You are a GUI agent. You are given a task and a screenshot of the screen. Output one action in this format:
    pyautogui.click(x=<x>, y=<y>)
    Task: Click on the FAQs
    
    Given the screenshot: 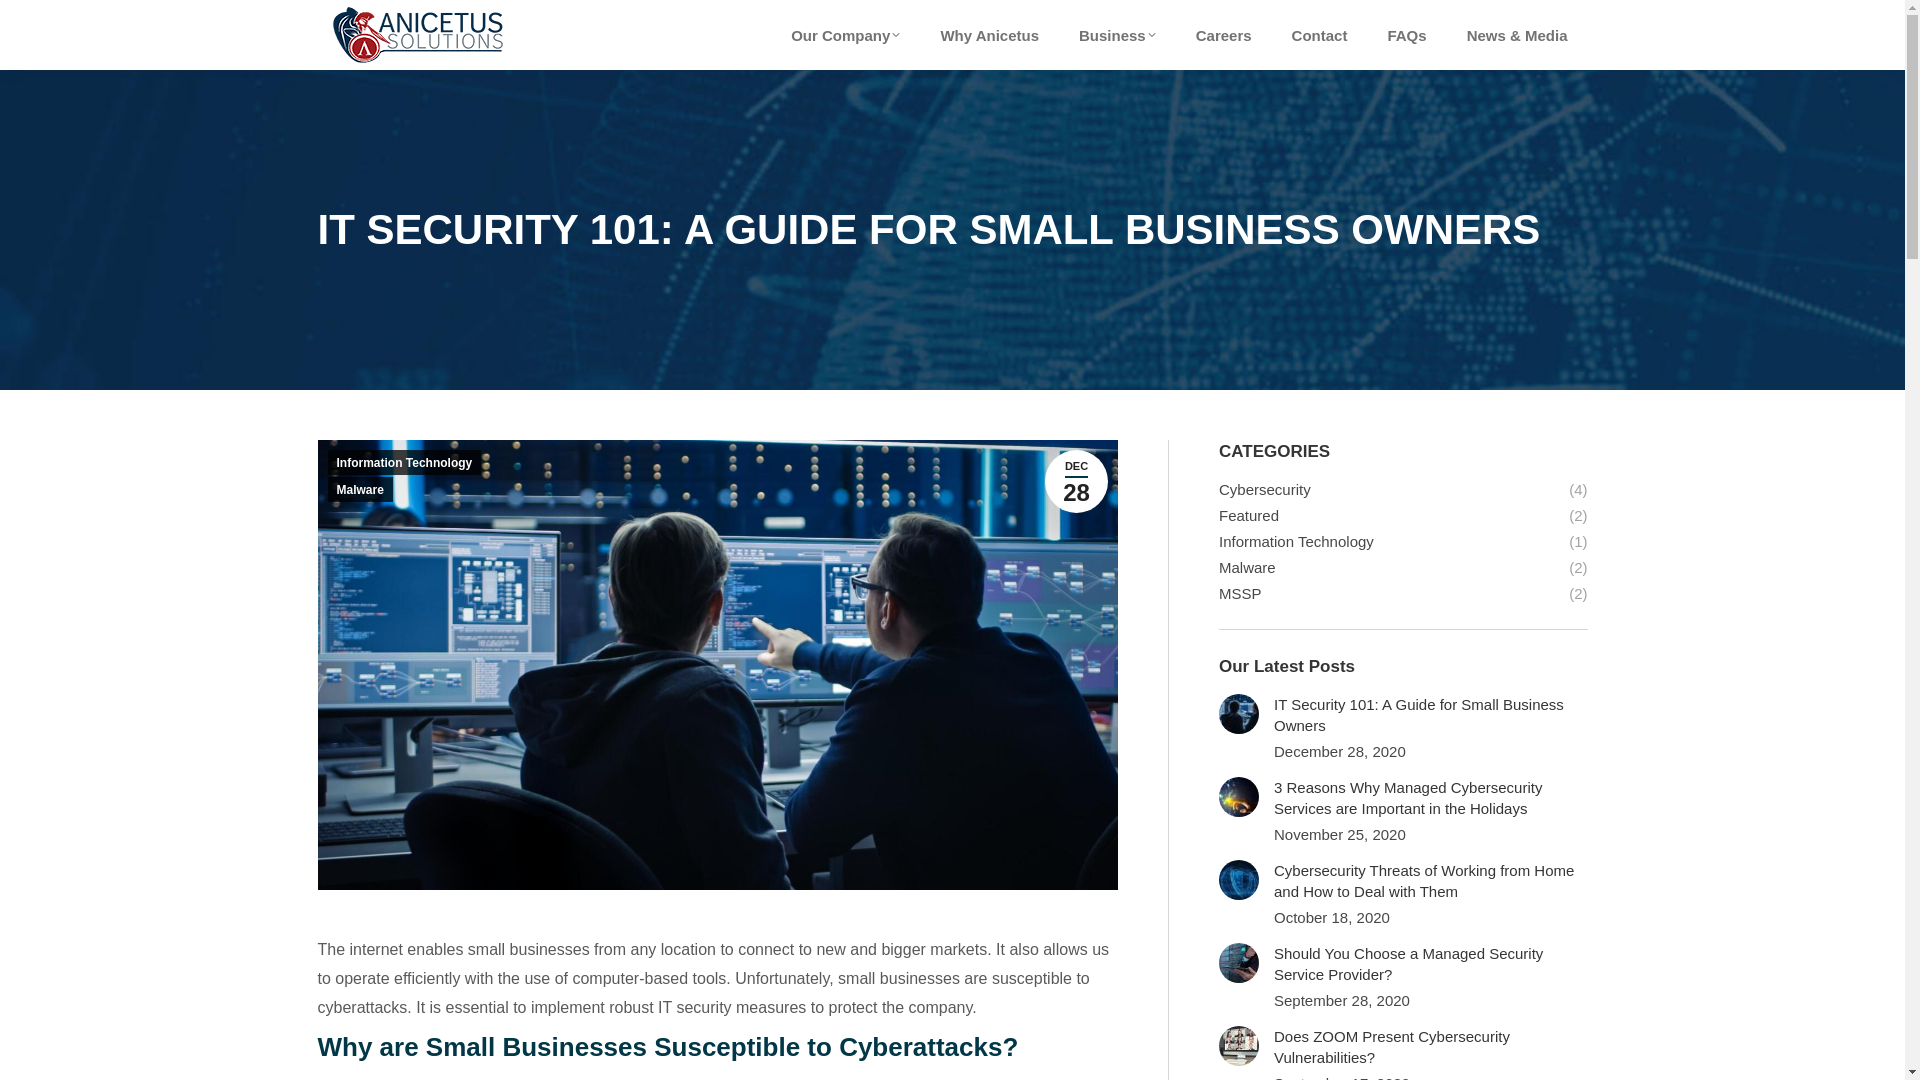 What is the action you would take?
    pyautogui.click(x=1406, y=35)
    